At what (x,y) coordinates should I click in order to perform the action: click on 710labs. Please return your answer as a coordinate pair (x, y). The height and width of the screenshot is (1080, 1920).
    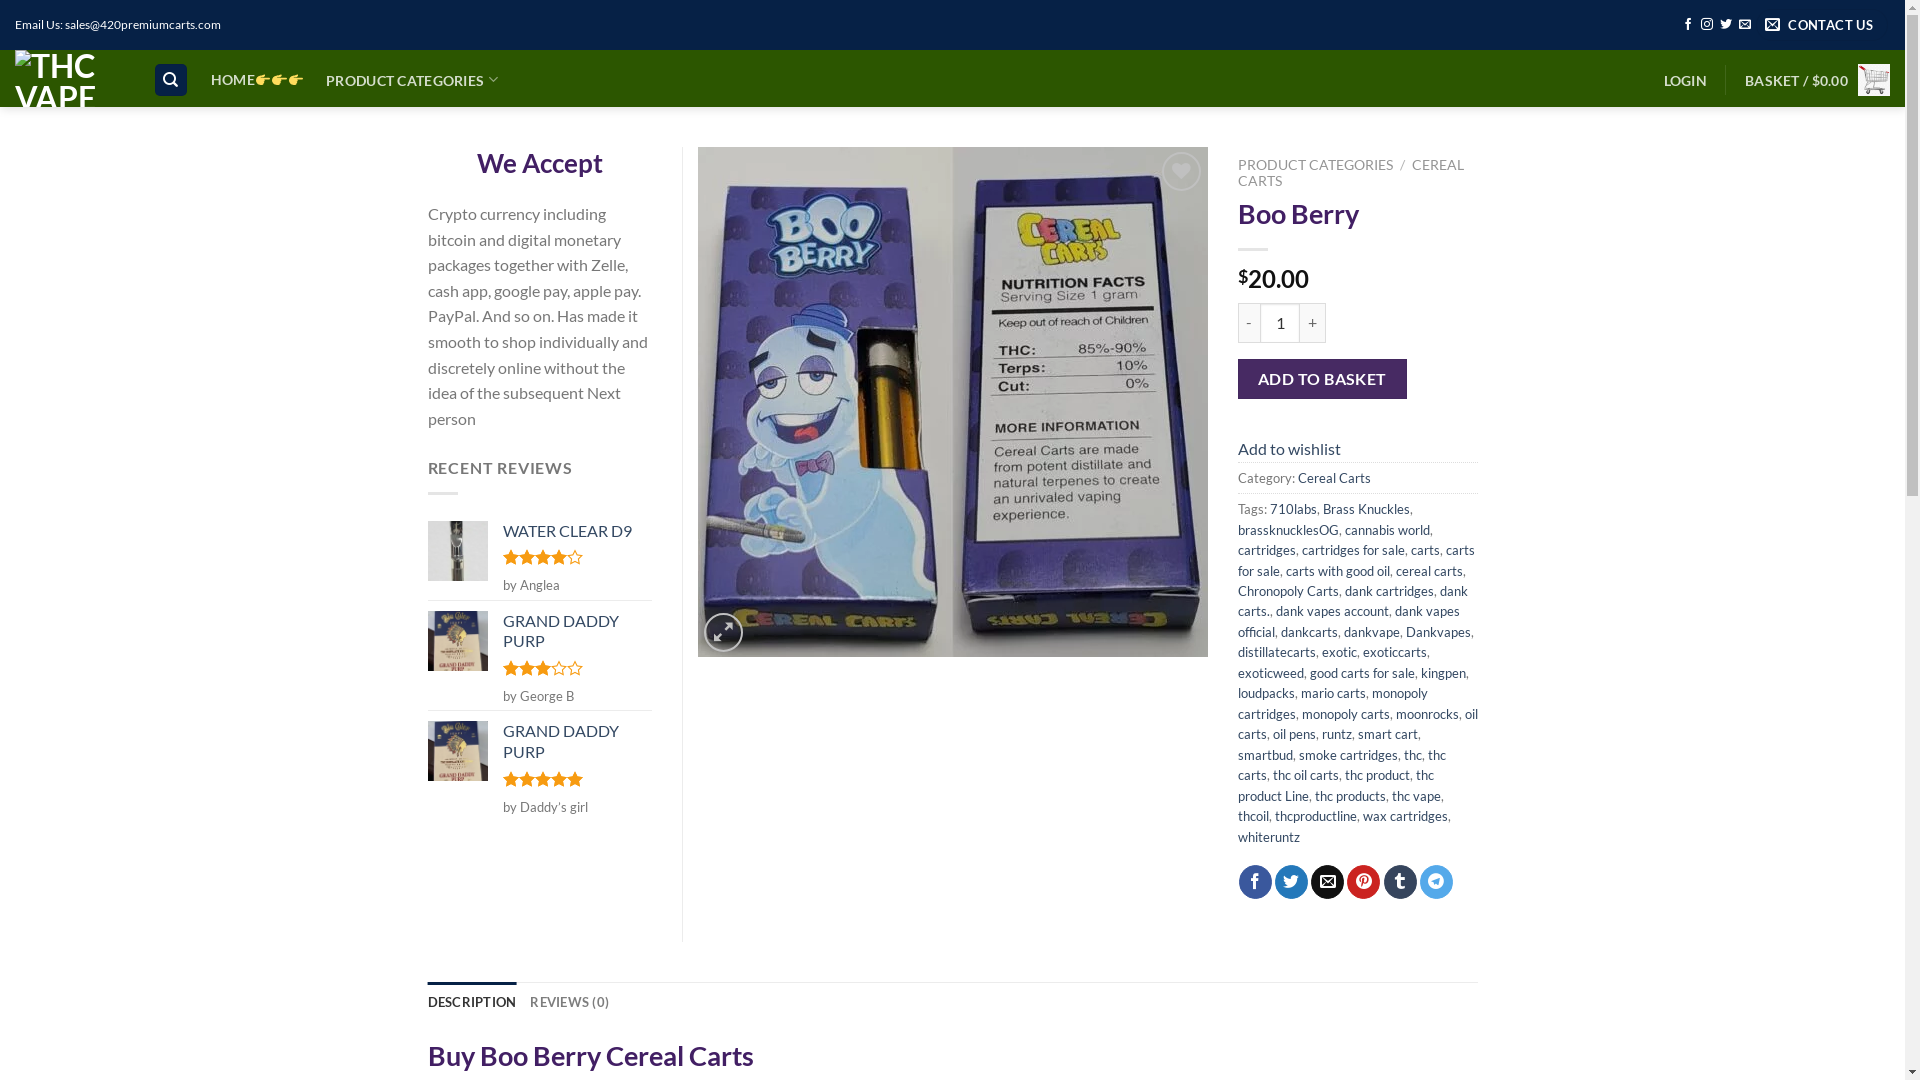
    Looking at the image, I should click on (1294, 509).